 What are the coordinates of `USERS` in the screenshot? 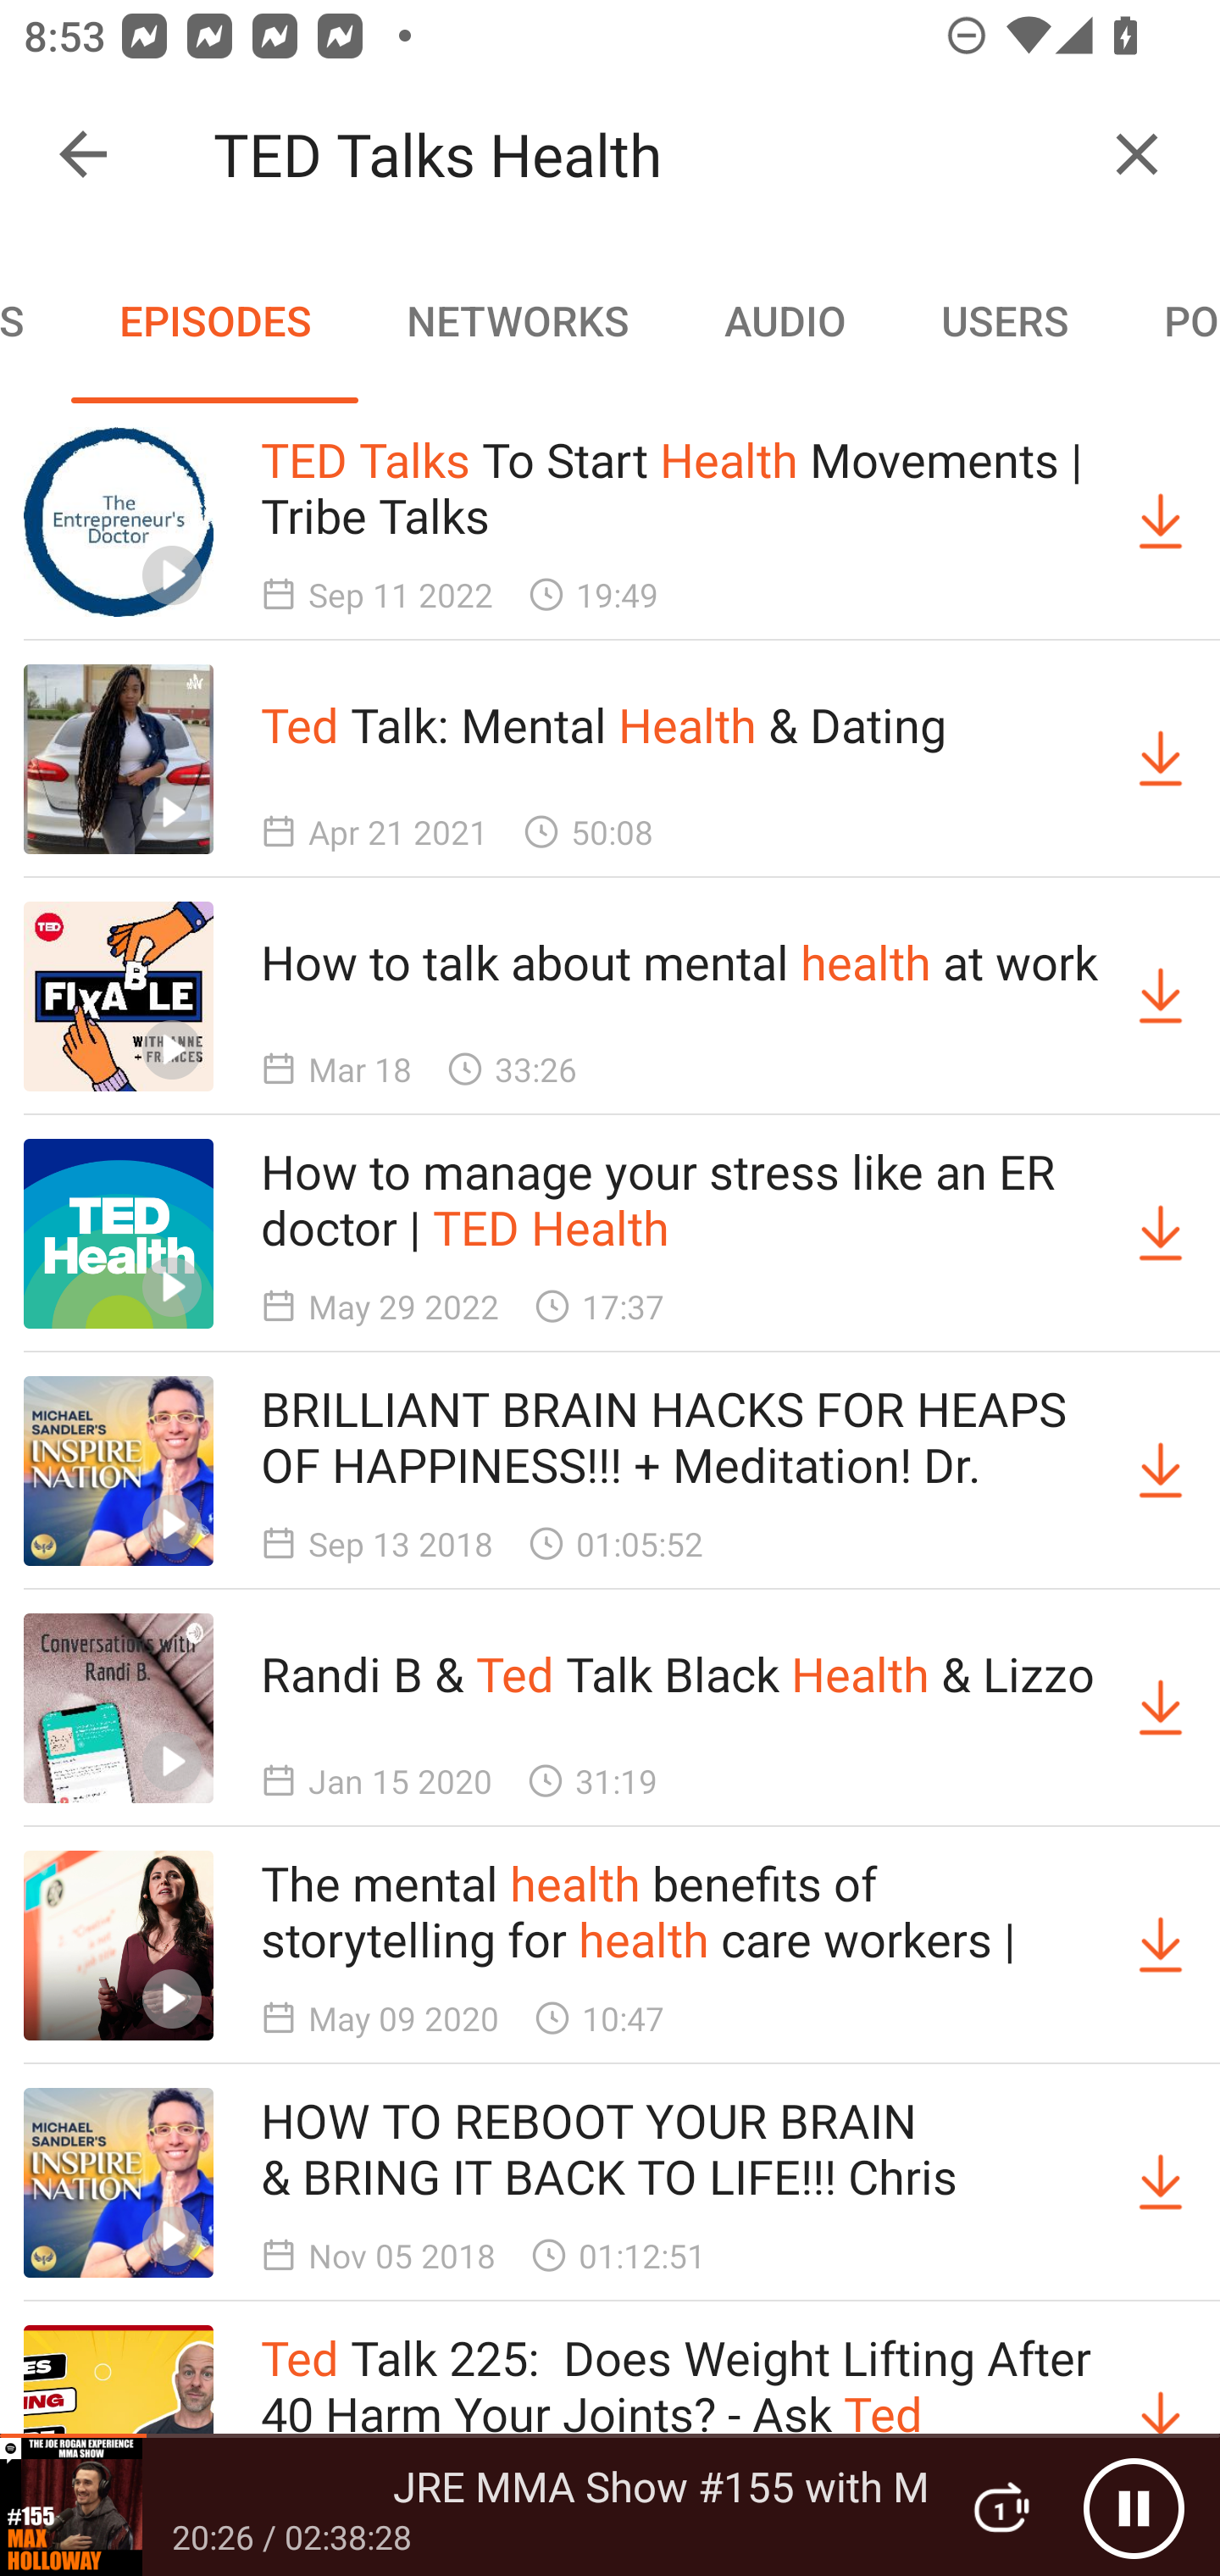 It's located at (1005, 320).